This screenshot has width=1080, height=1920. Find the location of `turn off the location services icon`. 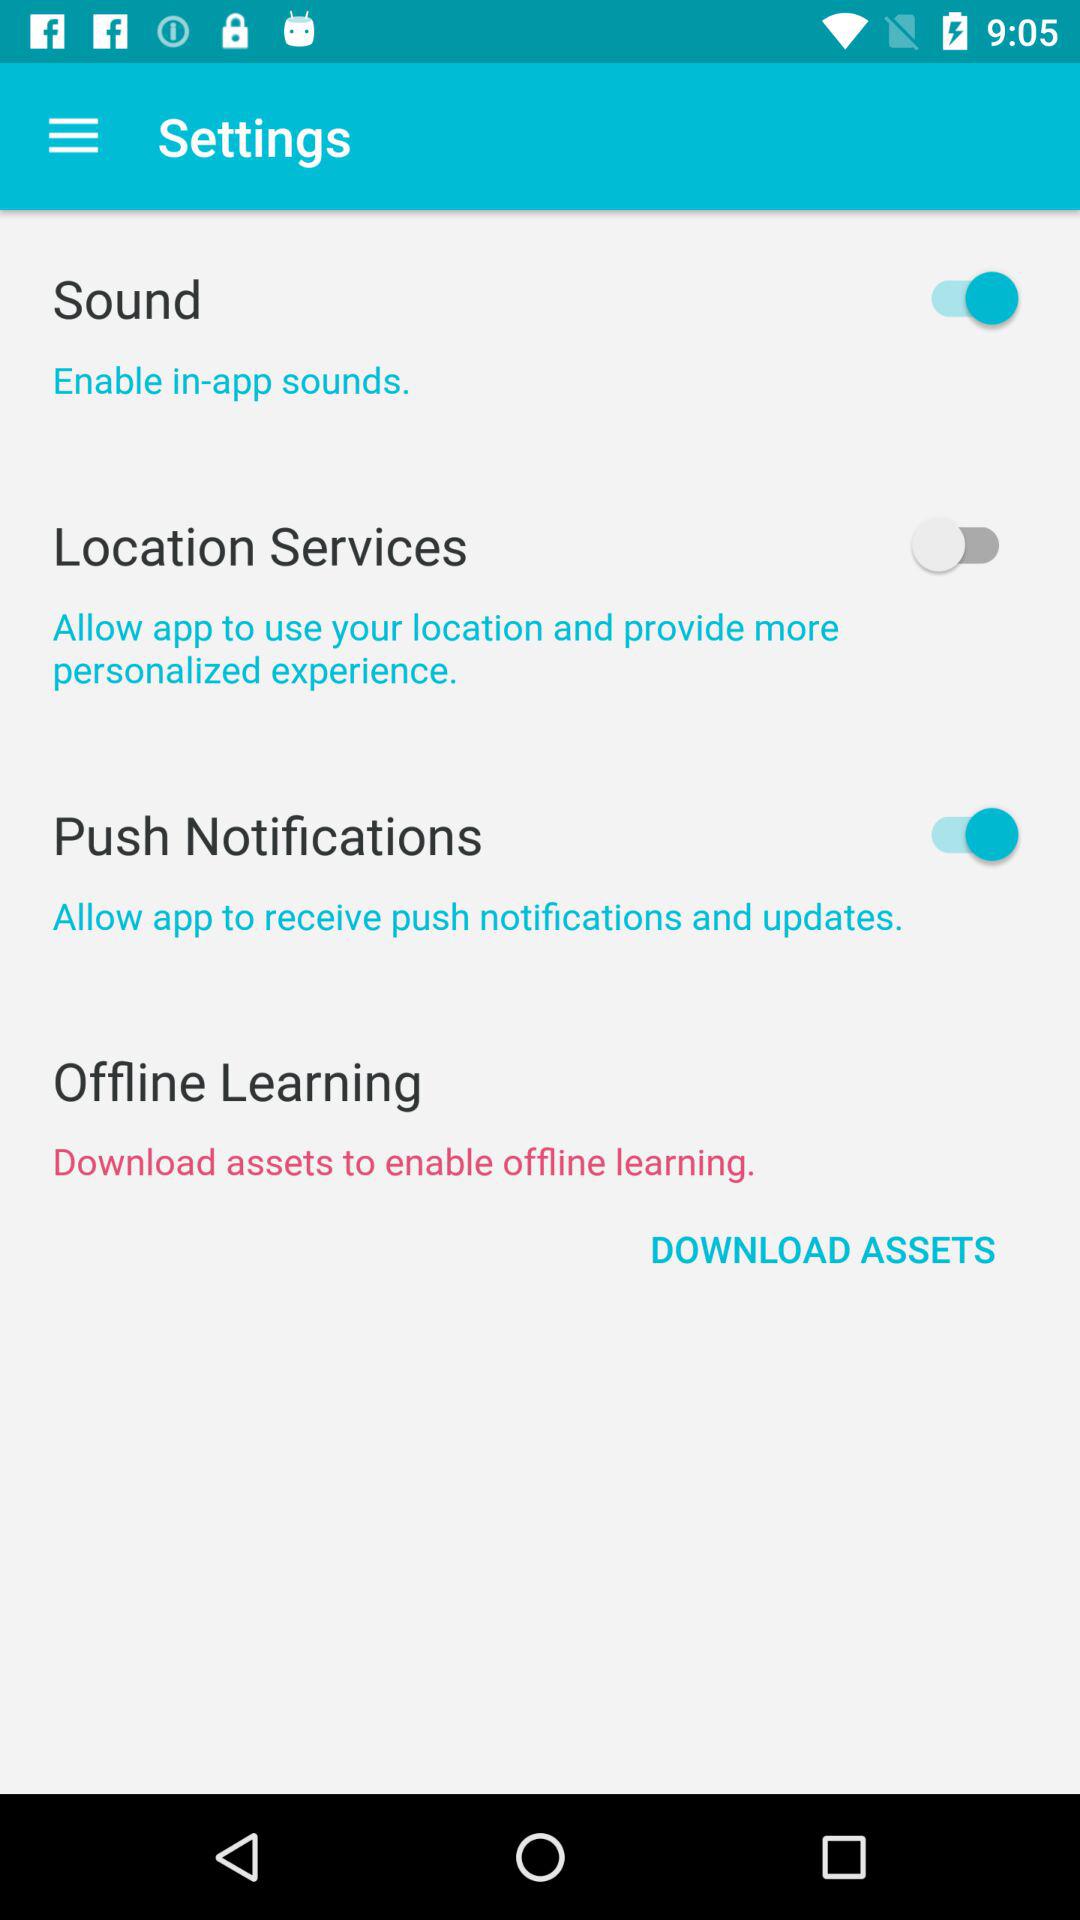

turn off the location services icon is located at coordinates (540, 544).